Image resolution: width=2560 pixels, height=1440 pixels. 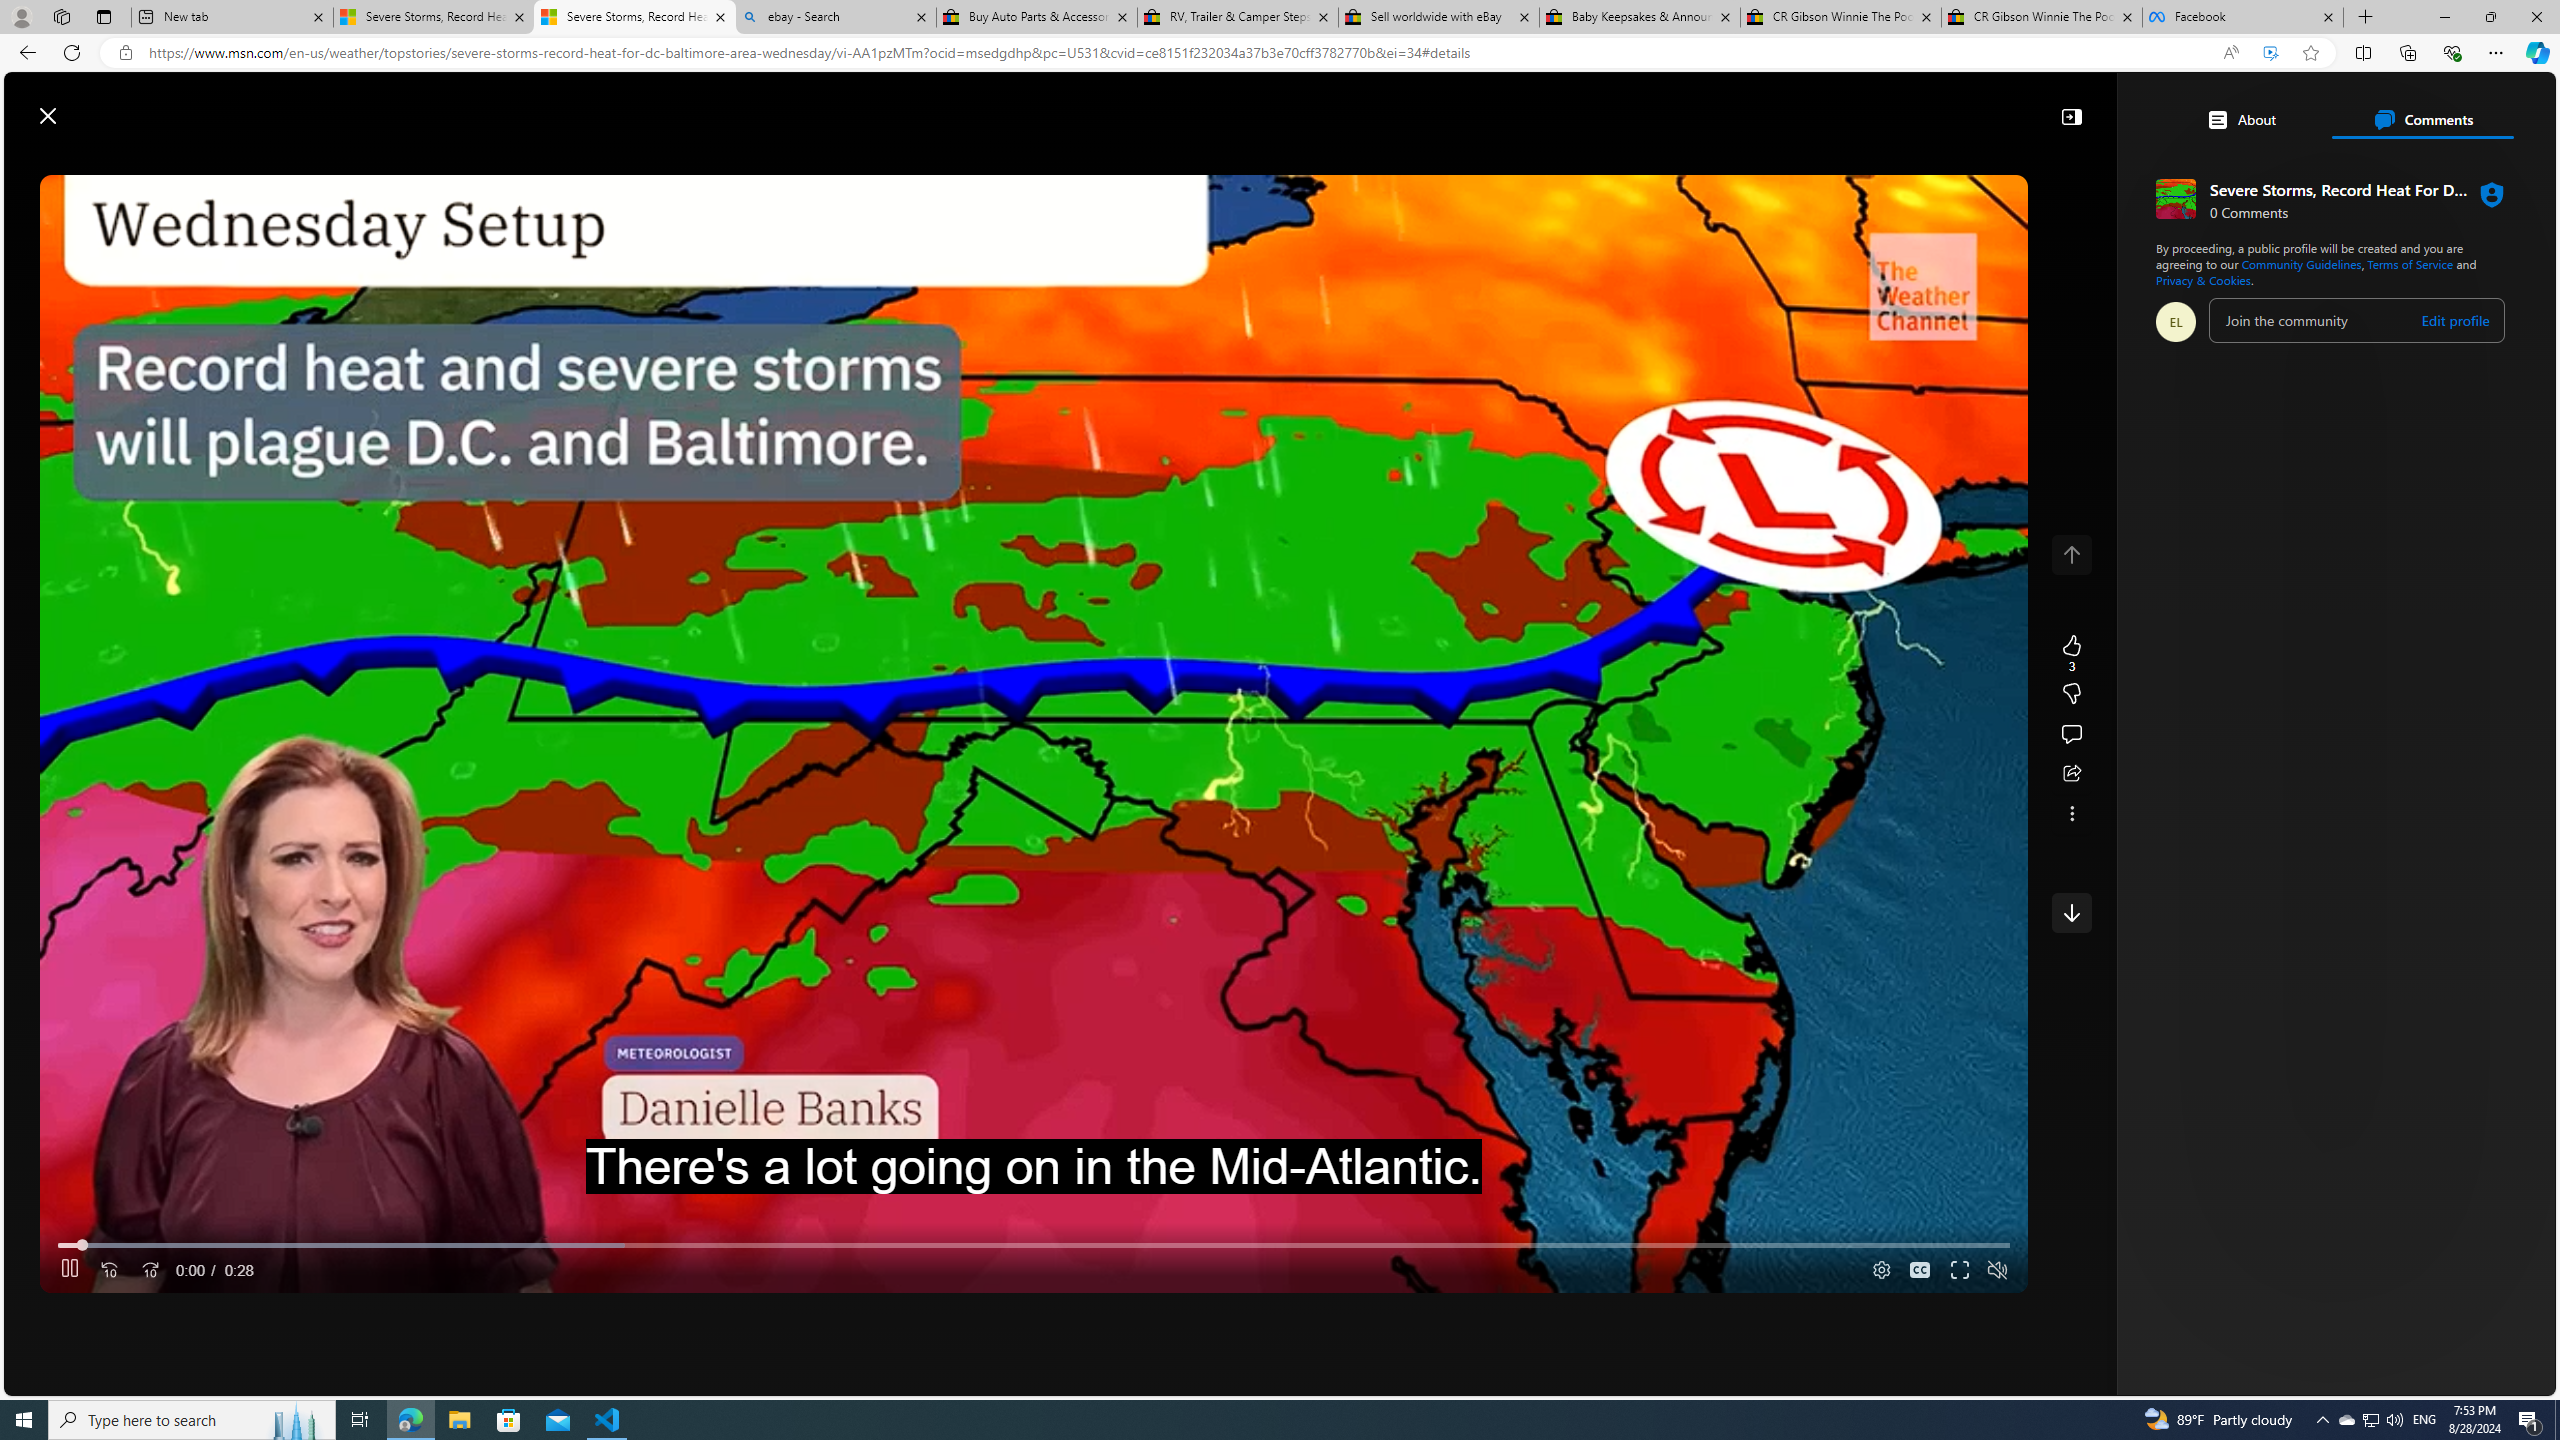 I want to click on Profile Picture, so click(x=2176, y=322).